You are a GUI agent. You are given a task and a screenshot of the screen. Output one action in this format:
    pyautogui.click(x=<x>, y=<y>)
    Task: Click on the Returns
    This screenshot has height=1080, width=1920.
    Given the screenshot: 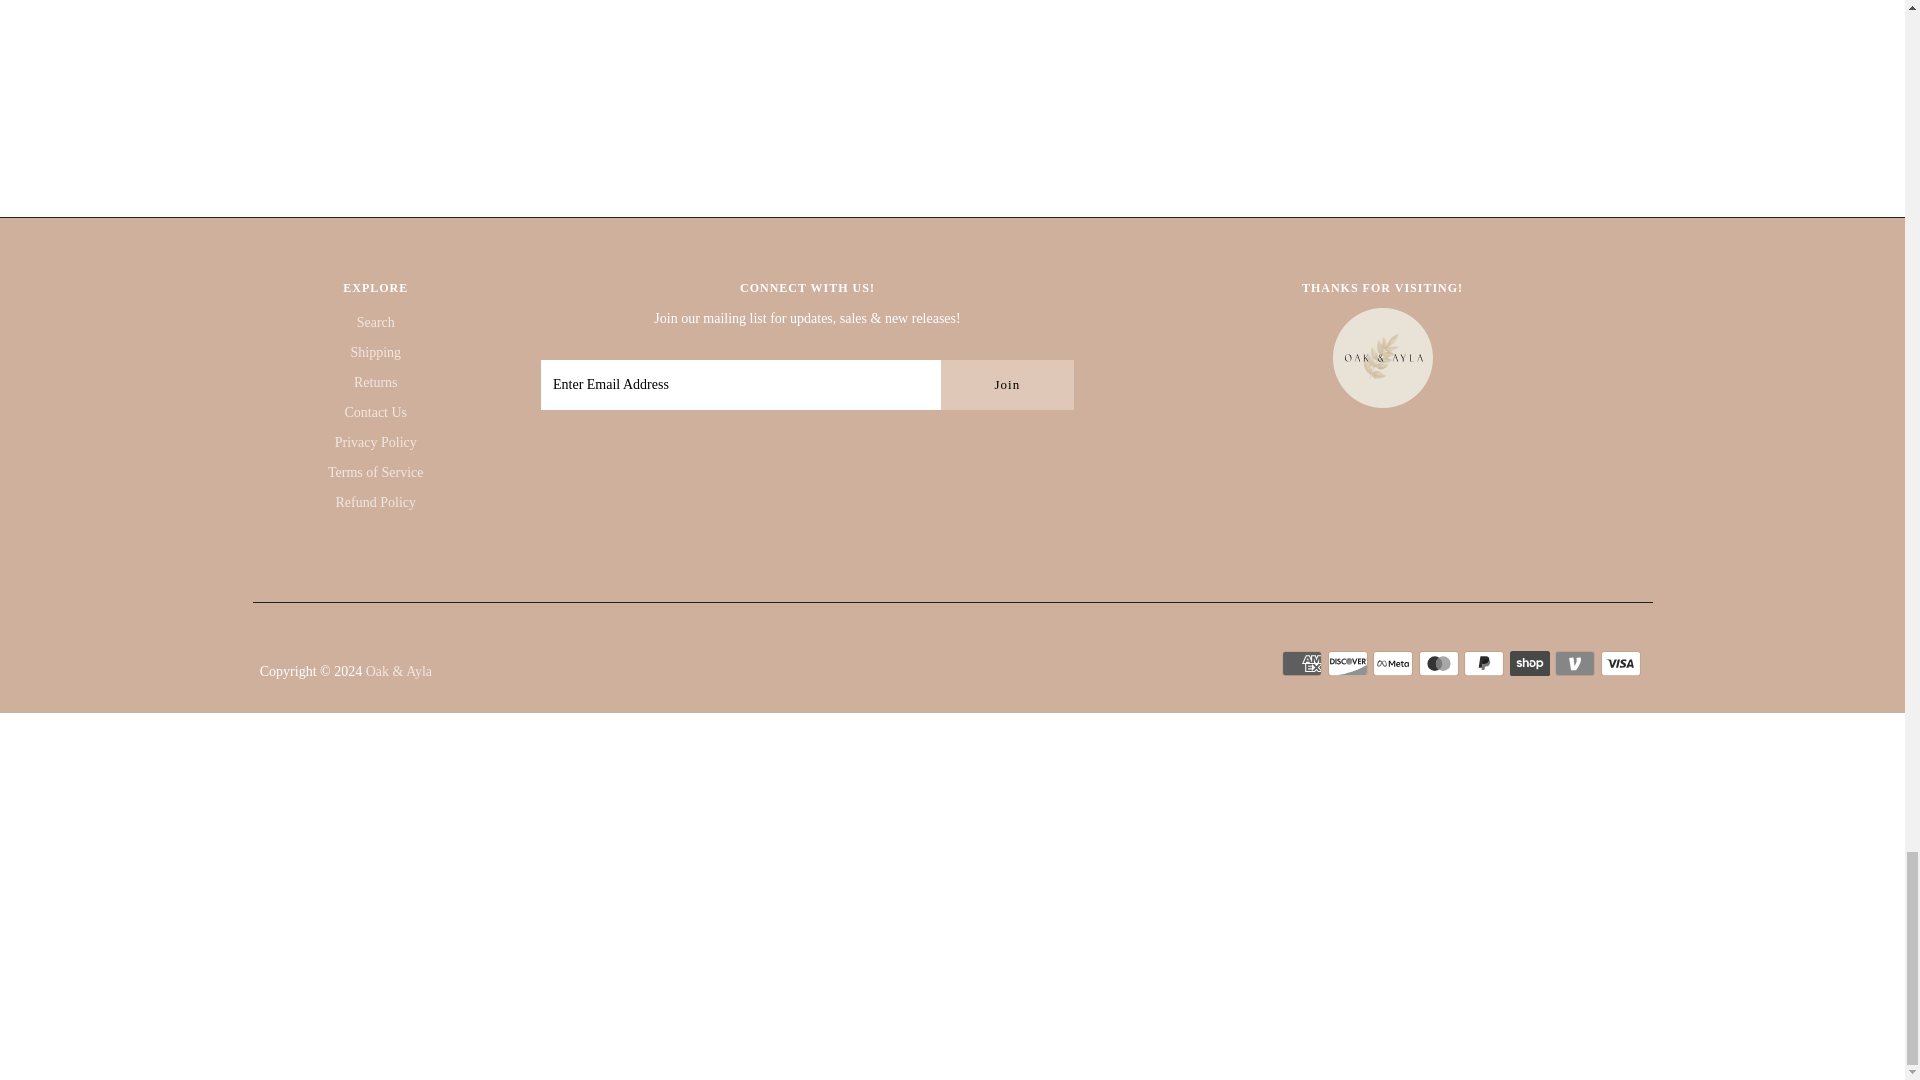 What is the action you would take?
    pyautogui.click(x=375, y=382)
    